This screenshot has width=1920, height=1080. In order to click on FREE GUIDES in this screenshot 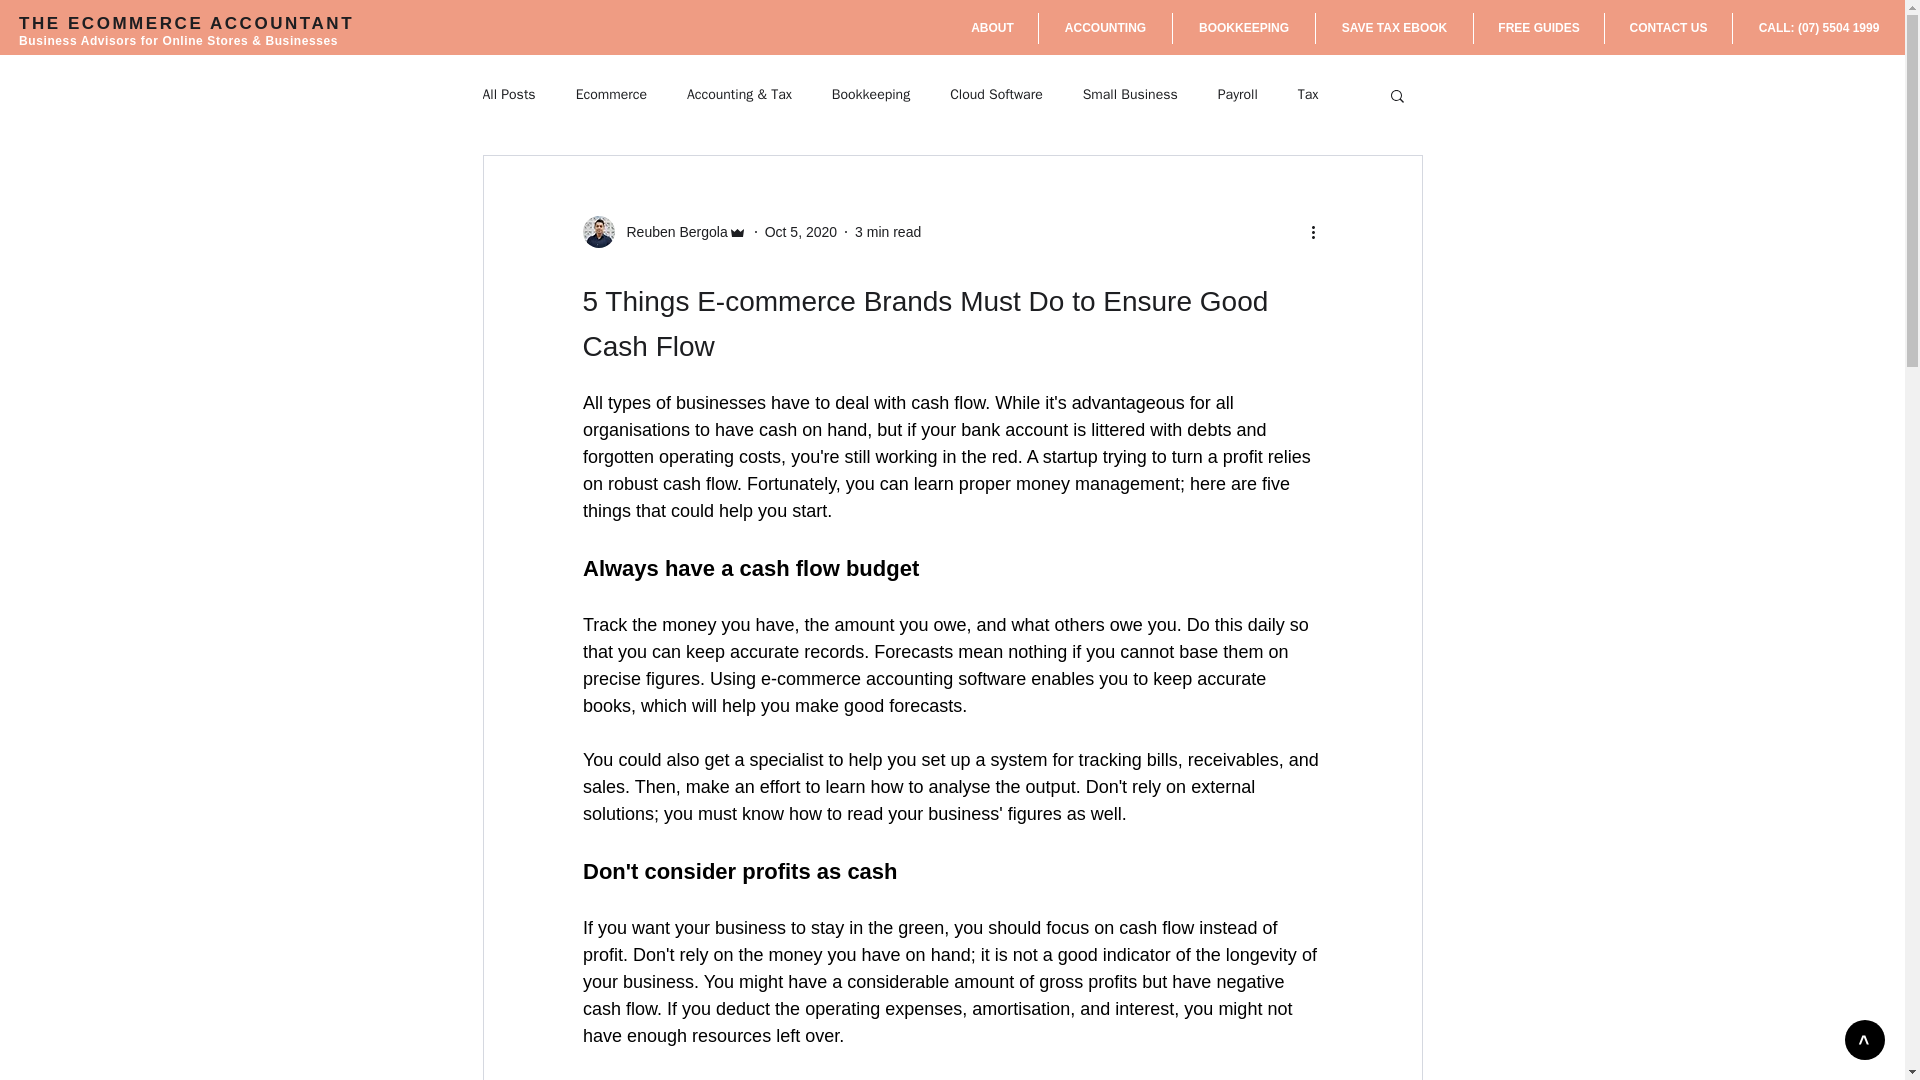, I will do `click(1538, 28)`.